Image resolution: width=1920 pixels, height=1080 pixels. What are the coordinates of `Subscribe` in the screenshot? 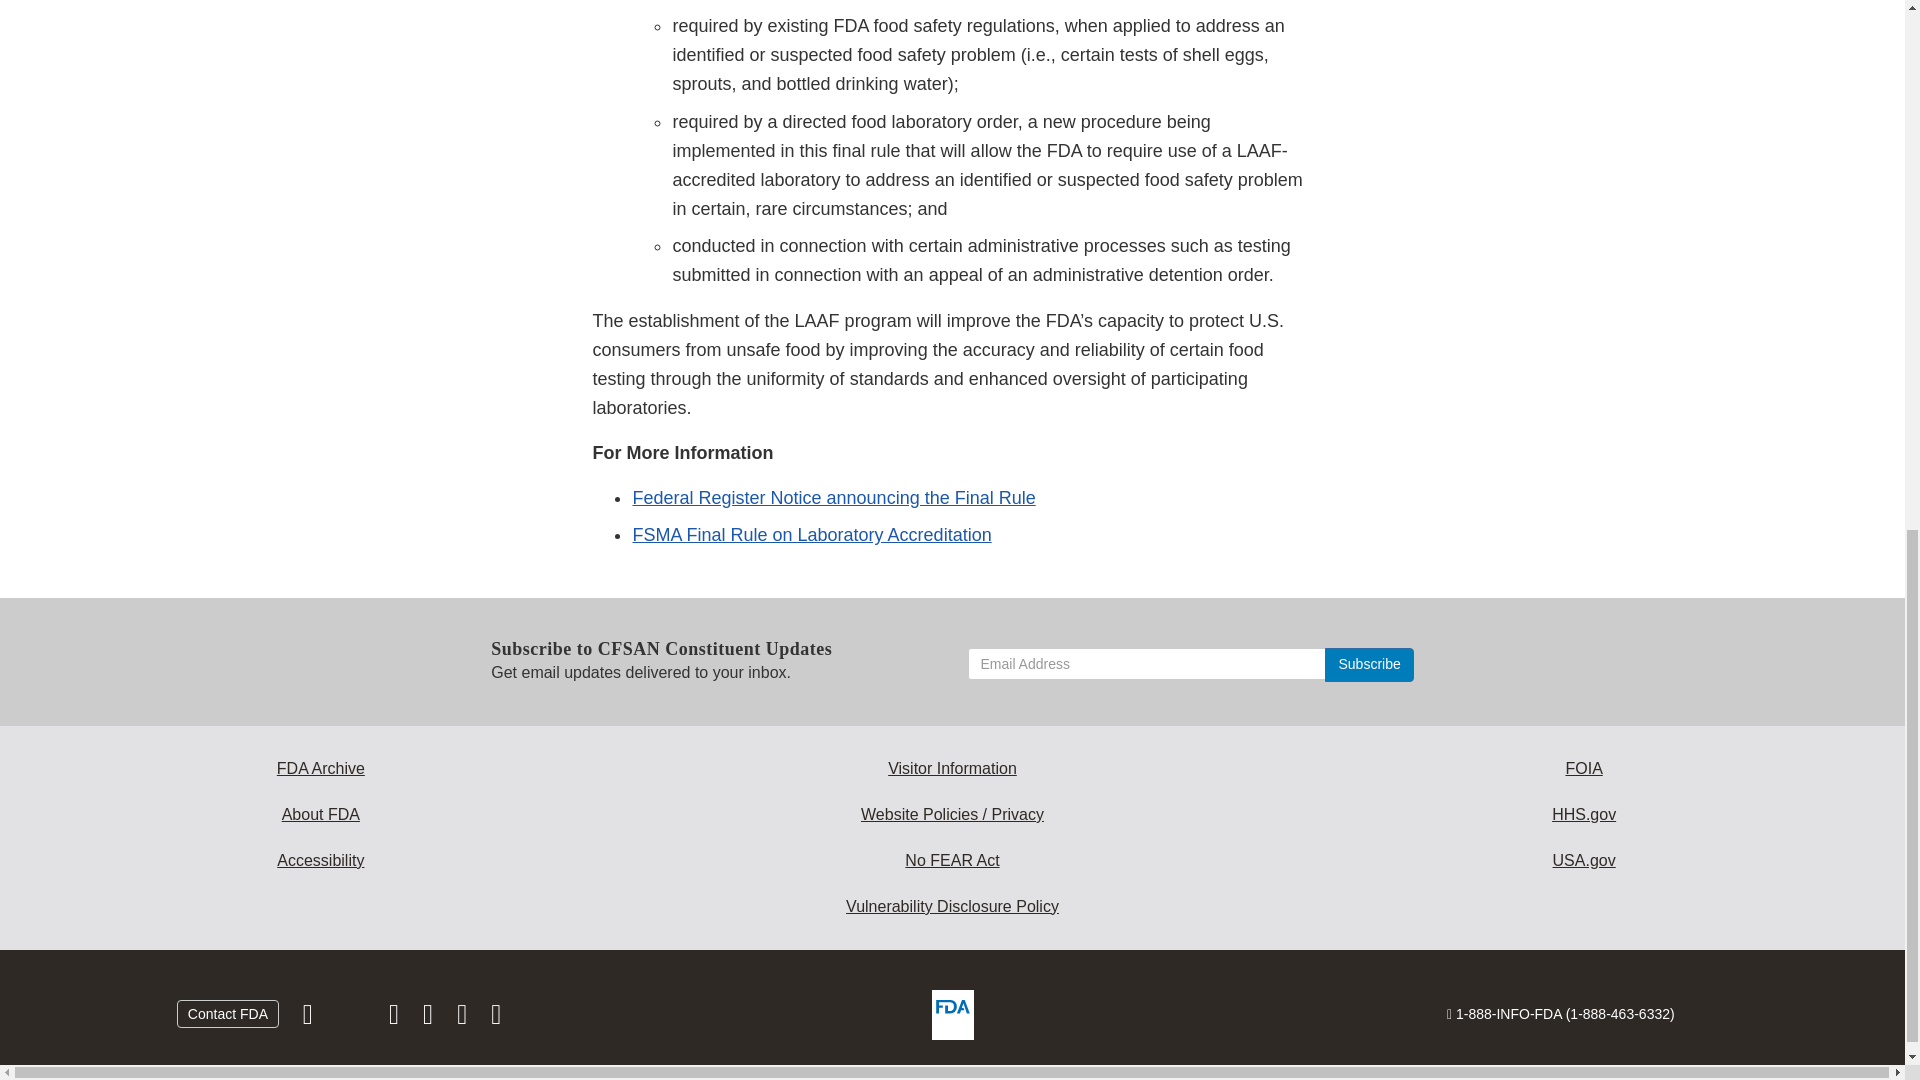 It's located at (1368, 664).